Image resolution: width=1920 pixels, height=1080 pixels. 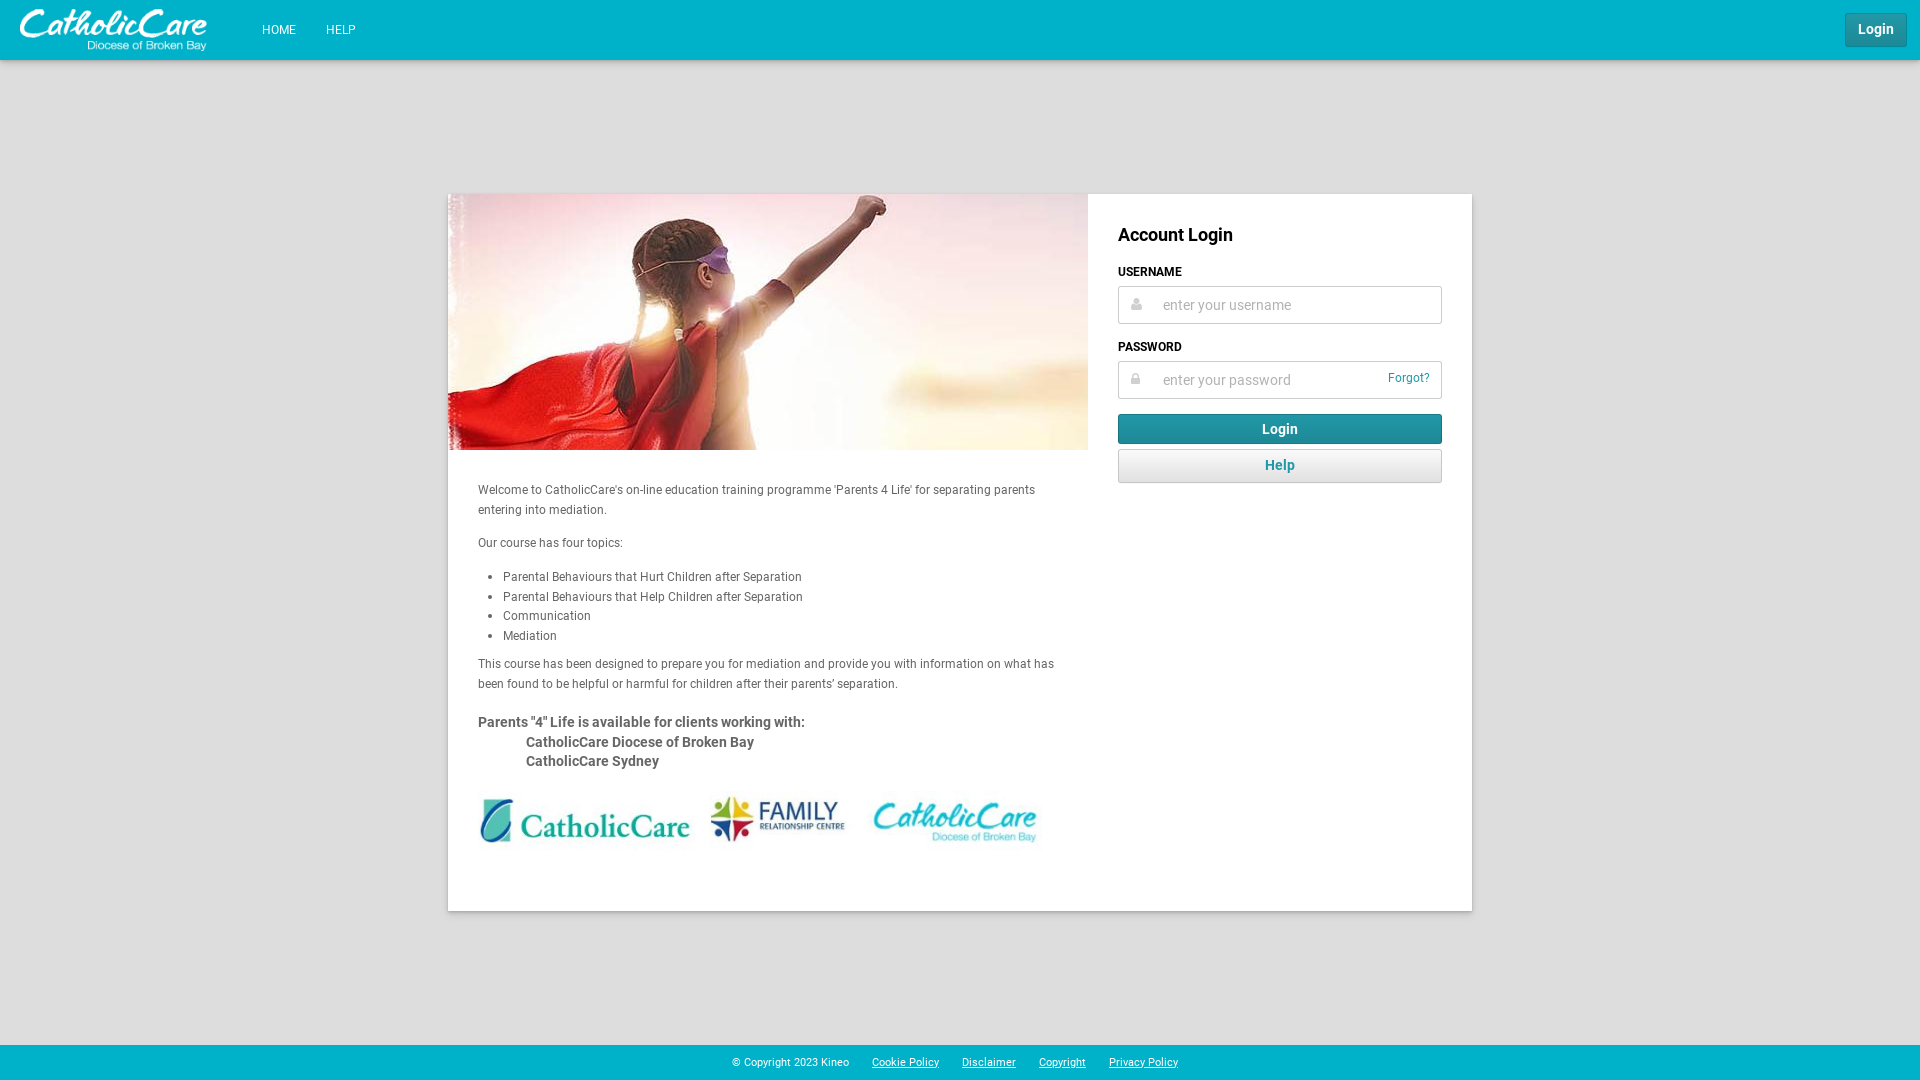 What do you see at coordinates (1062, 1062) in the screenshot?
I see `Copyright` at bounding box center [1062, 1062].